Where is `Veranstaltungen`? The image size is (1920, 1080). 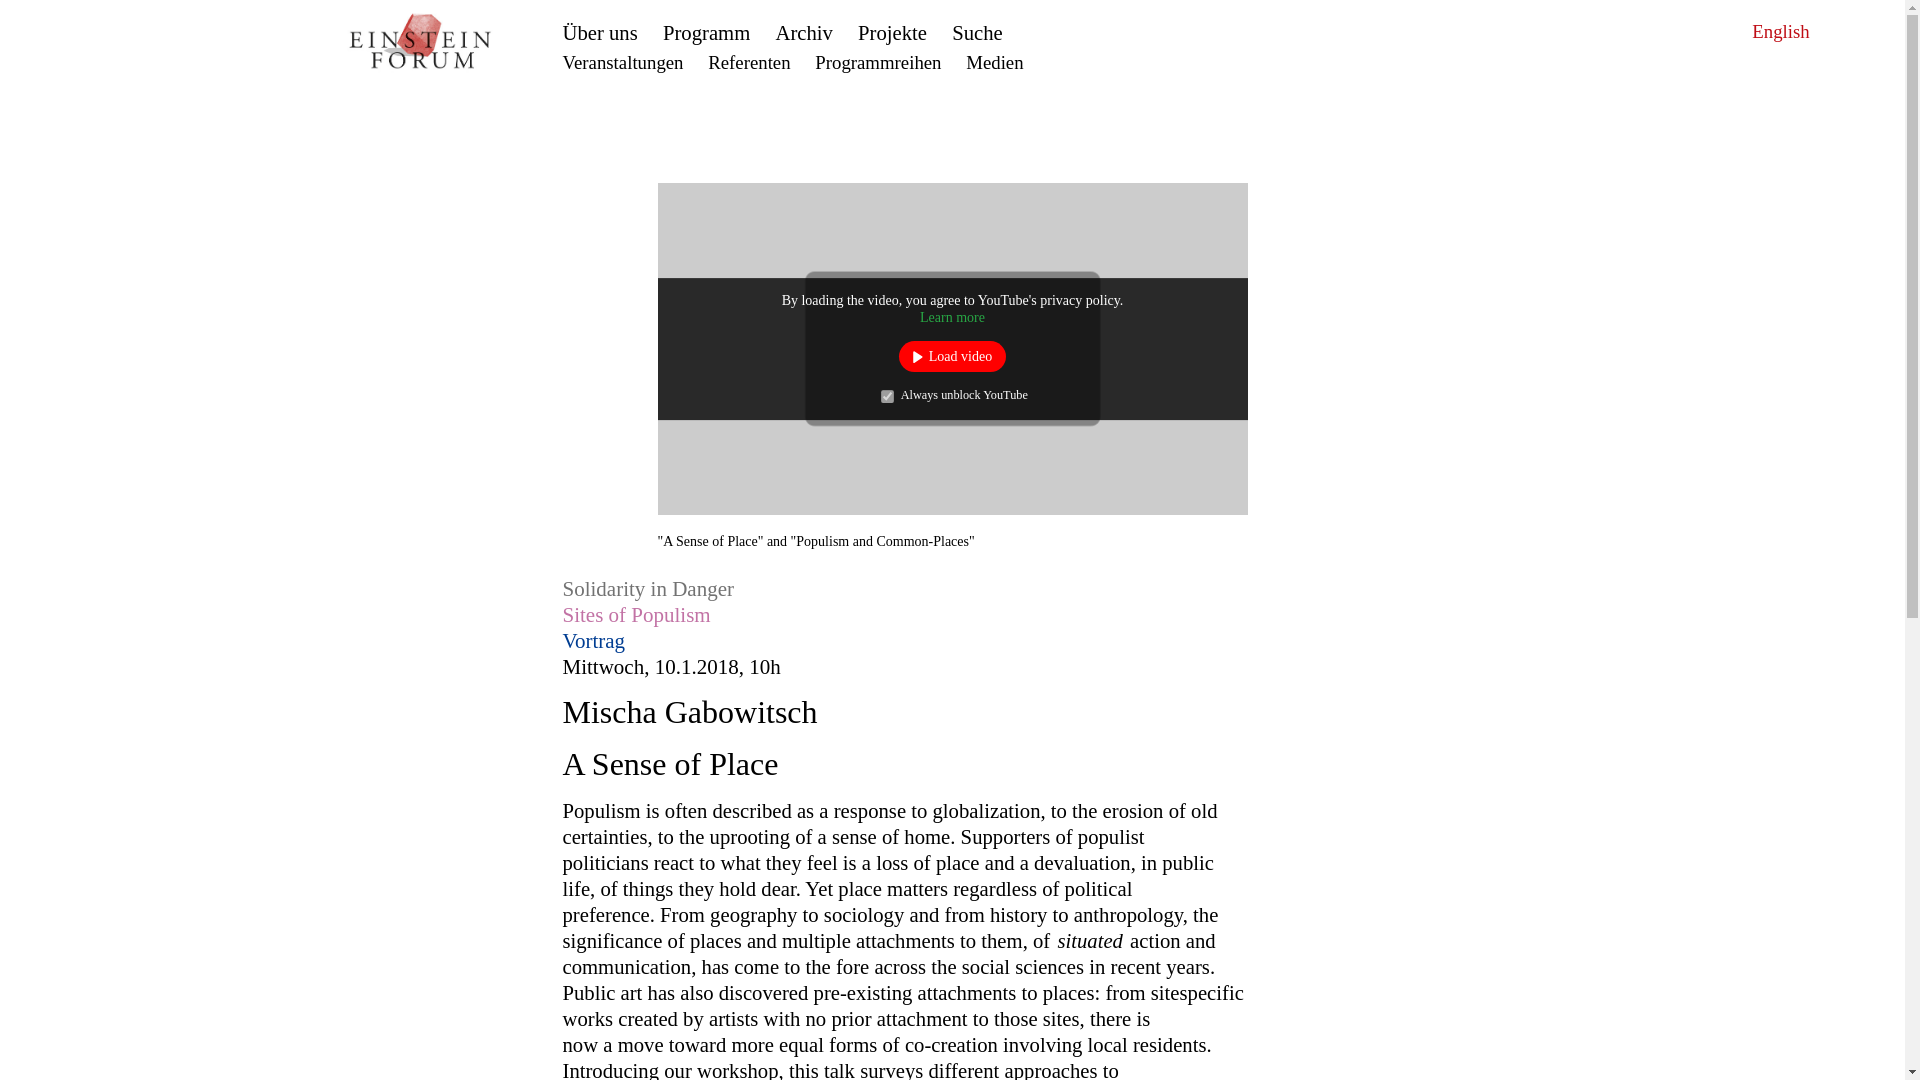
Veranstaltungen is located at coordinates (622, 62).